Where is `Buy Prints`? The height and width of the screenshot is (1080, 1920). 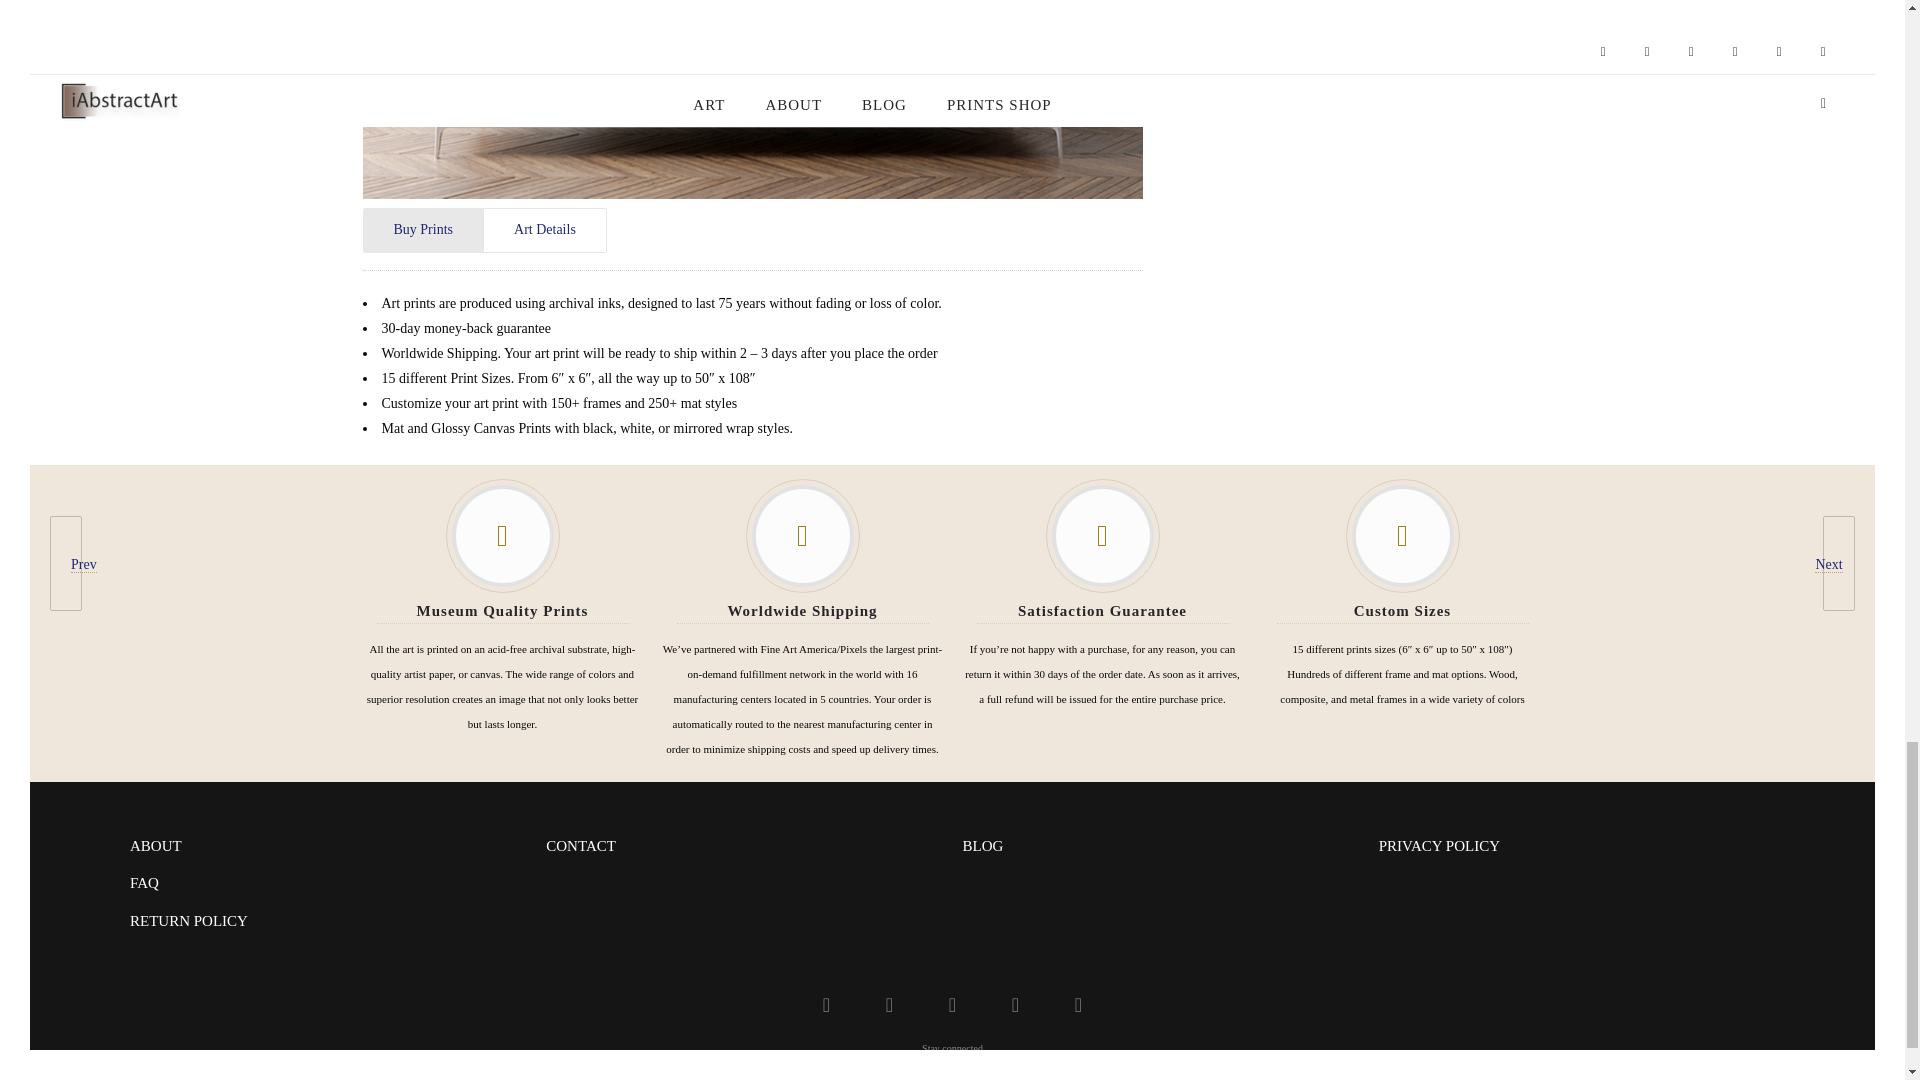 Buy Prints is located at coordinates (422, 230).